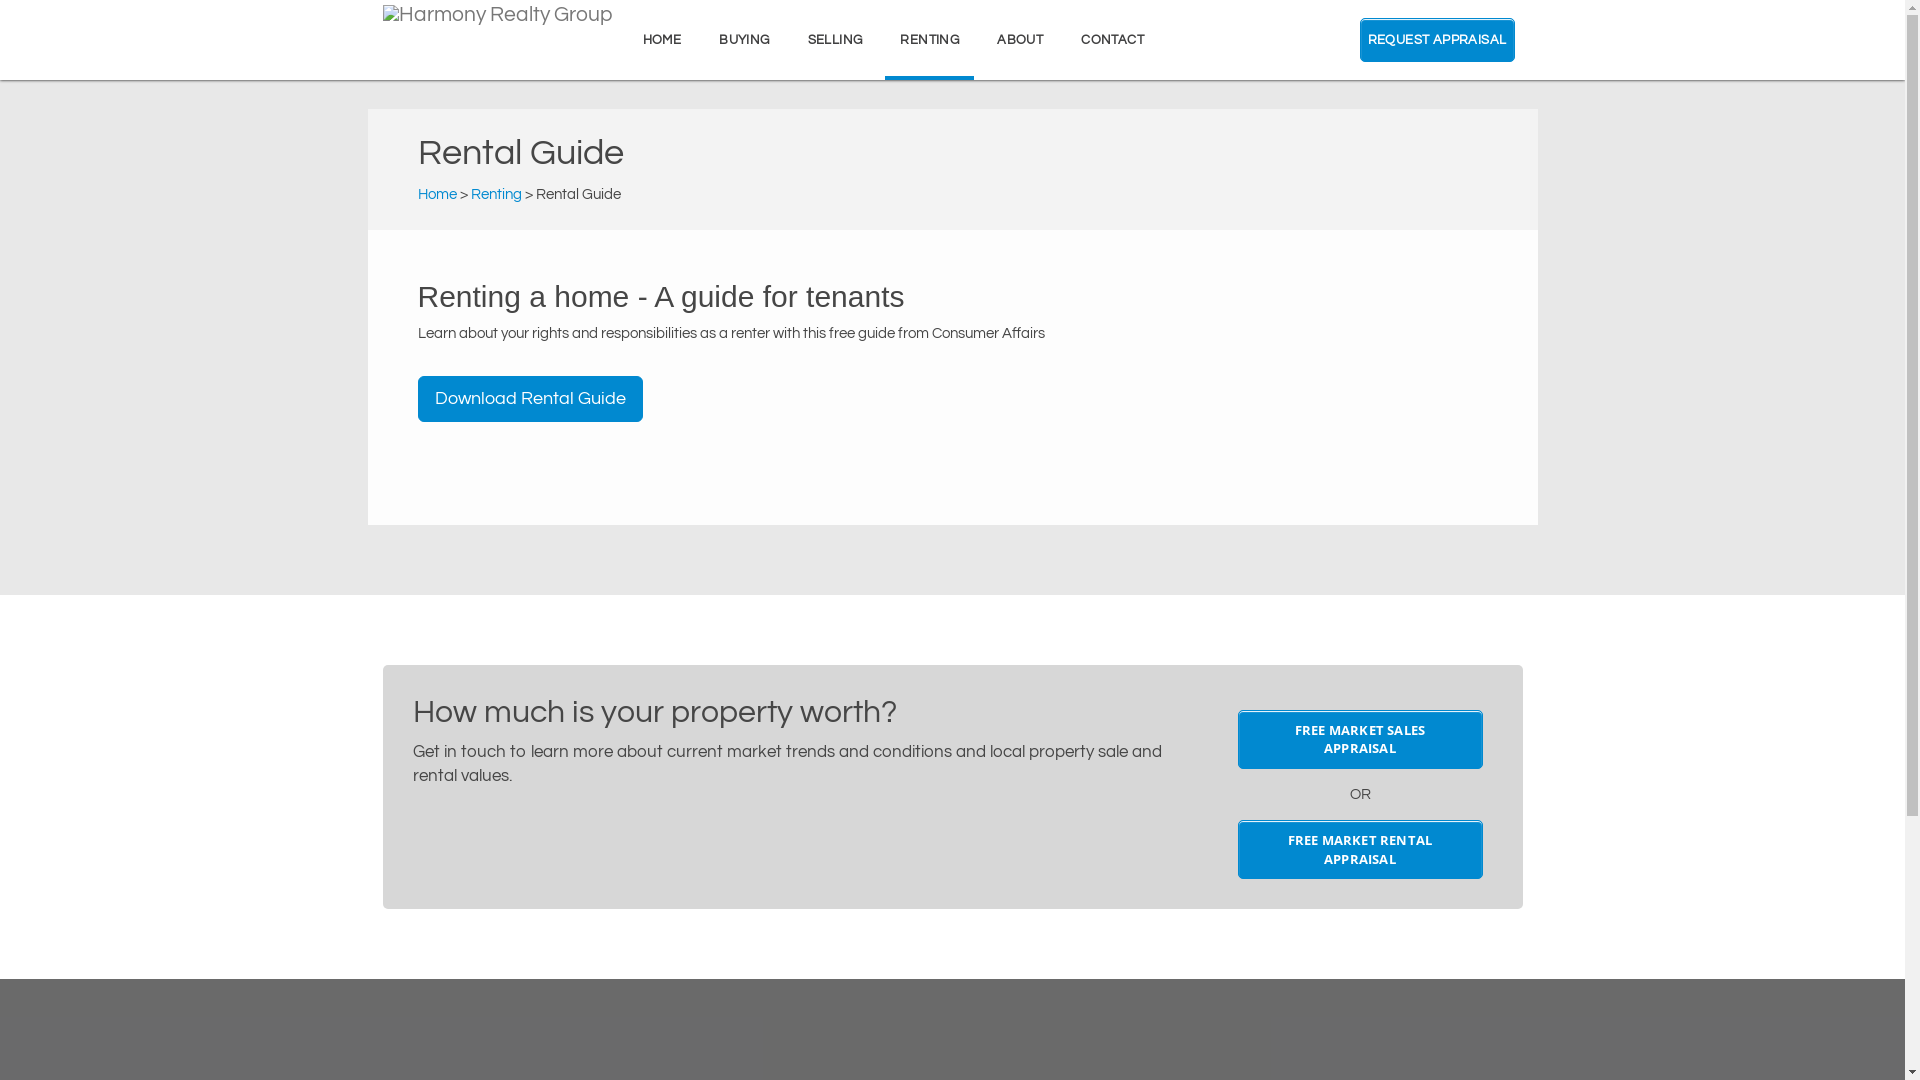 This screenshot has width=1920, height=1080. I want to click on Home, so click(438, 194).